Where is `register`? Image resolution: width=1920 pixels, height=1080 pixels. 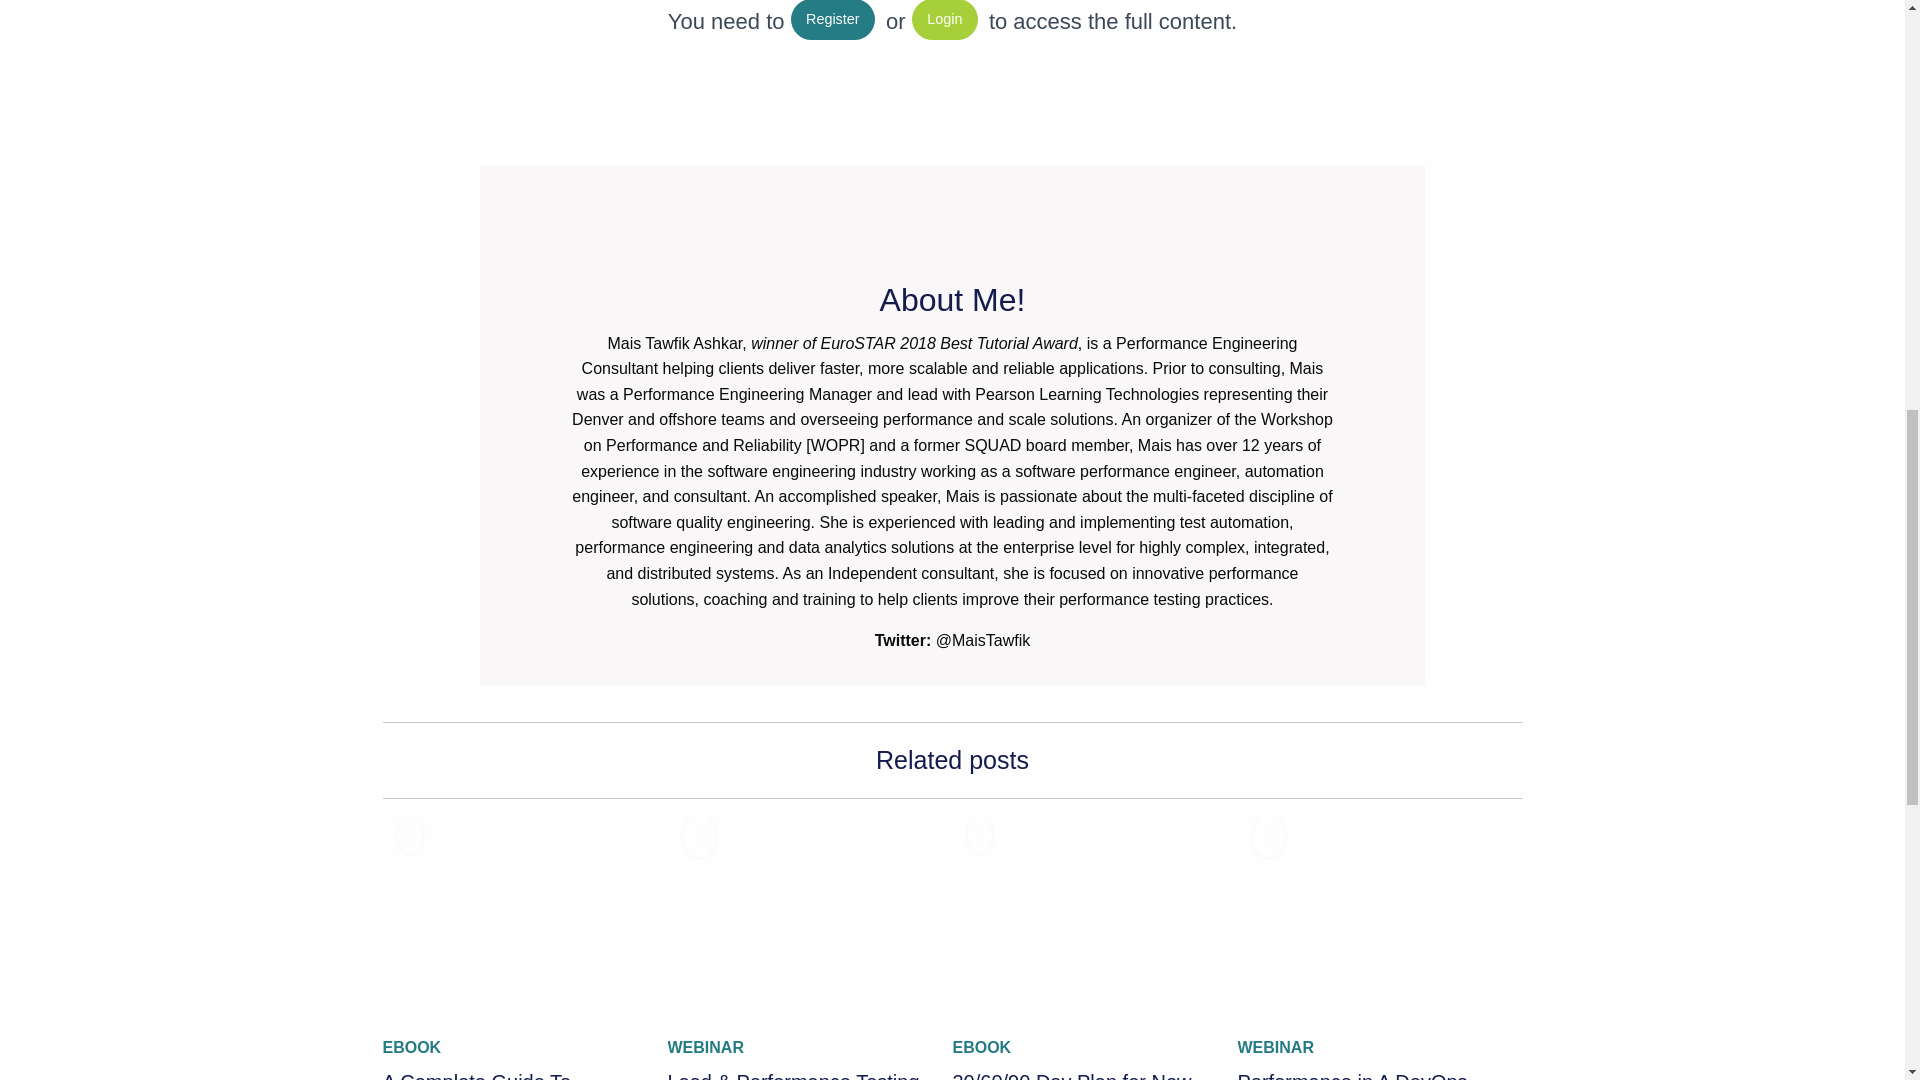 register is located at coordinates (833, 20).